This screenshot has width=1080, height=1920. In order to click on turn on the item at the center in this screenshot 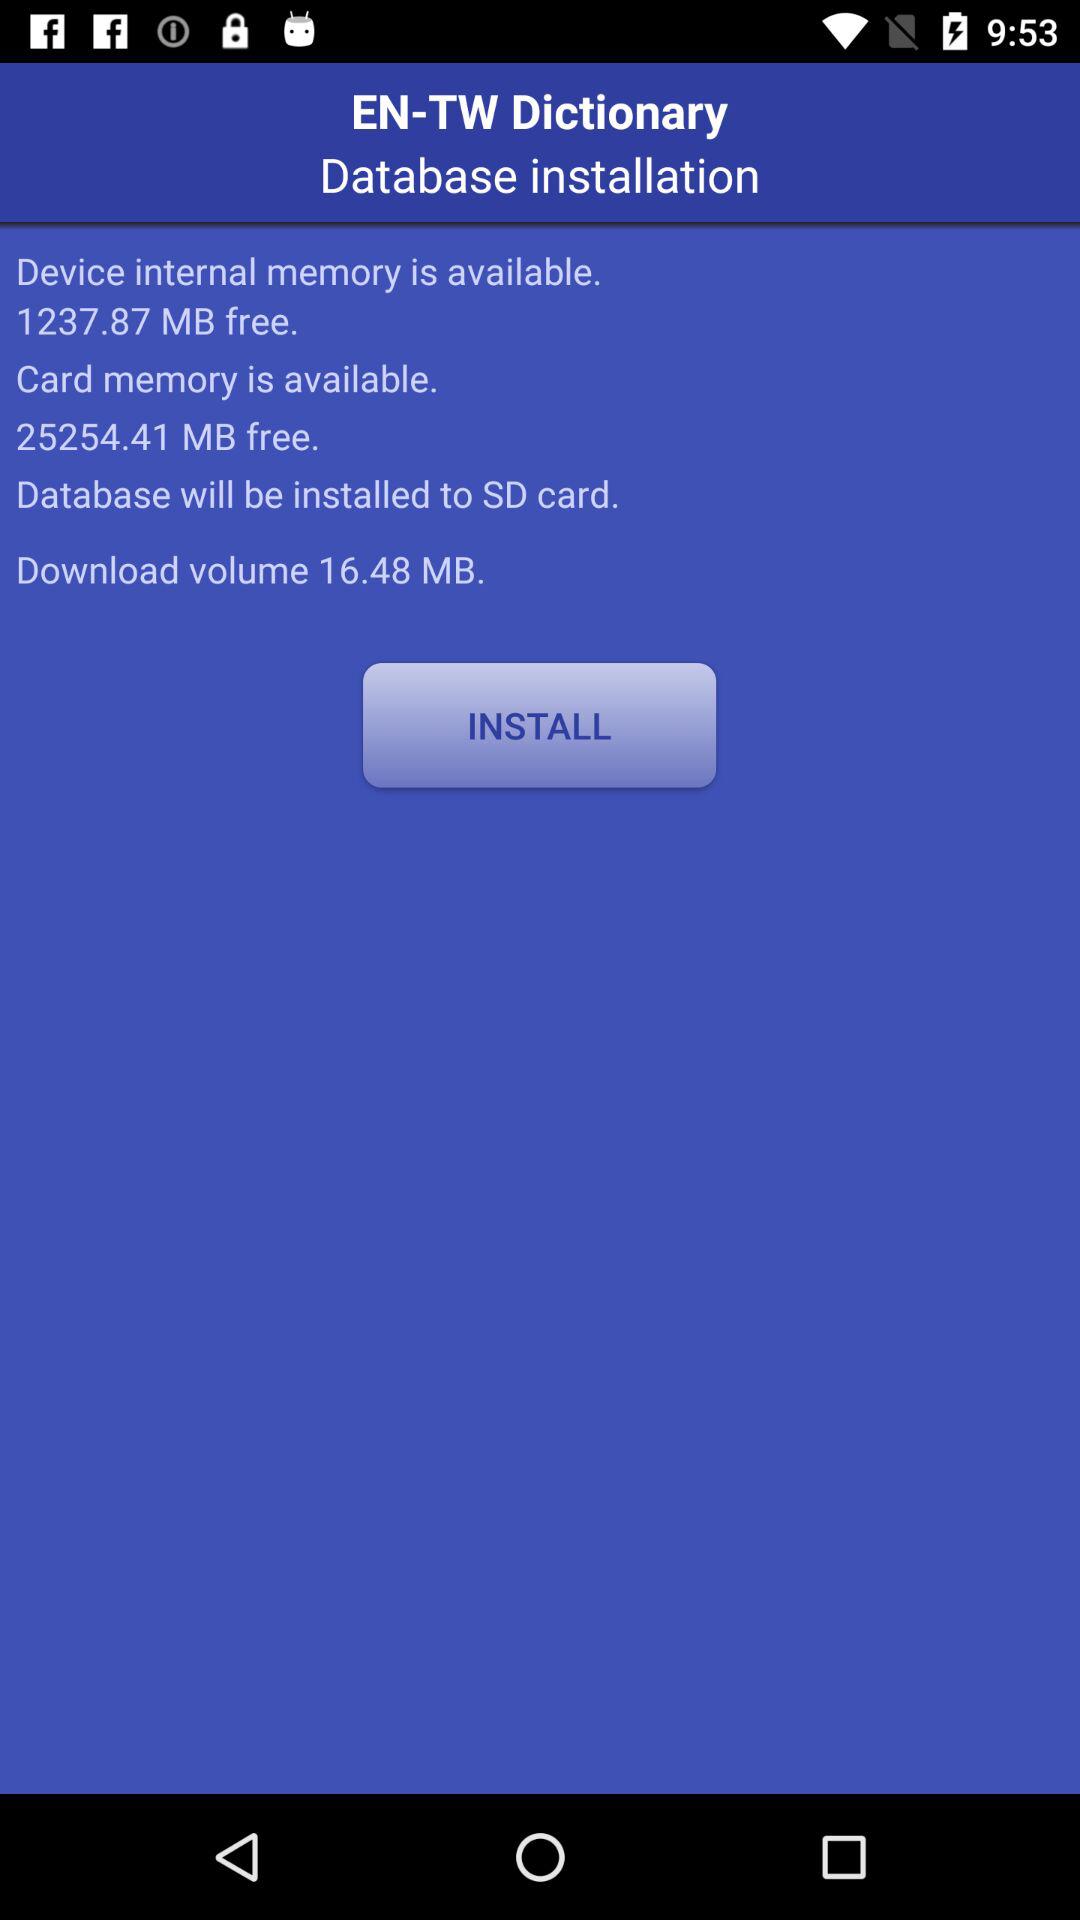, I will do `click(539, 725)`.